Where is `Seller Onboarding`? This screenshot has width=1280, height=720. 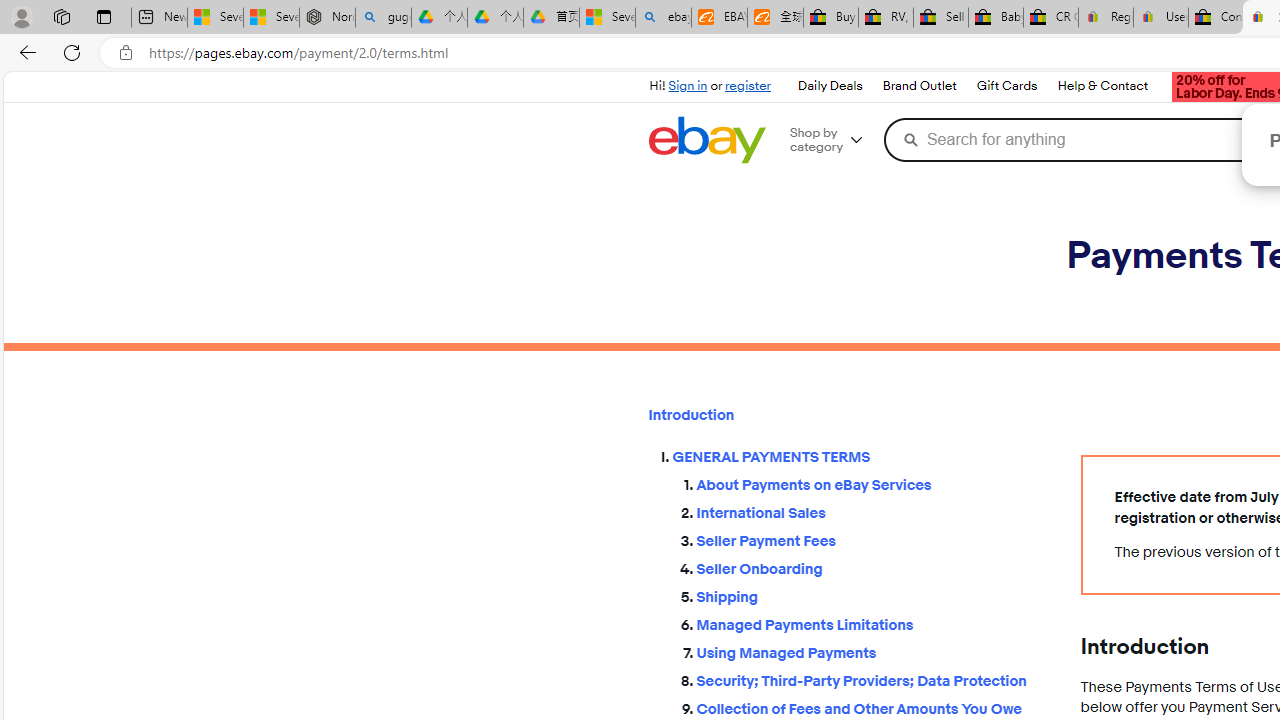 Seller Onboarding is located at coordinates (872, 565).